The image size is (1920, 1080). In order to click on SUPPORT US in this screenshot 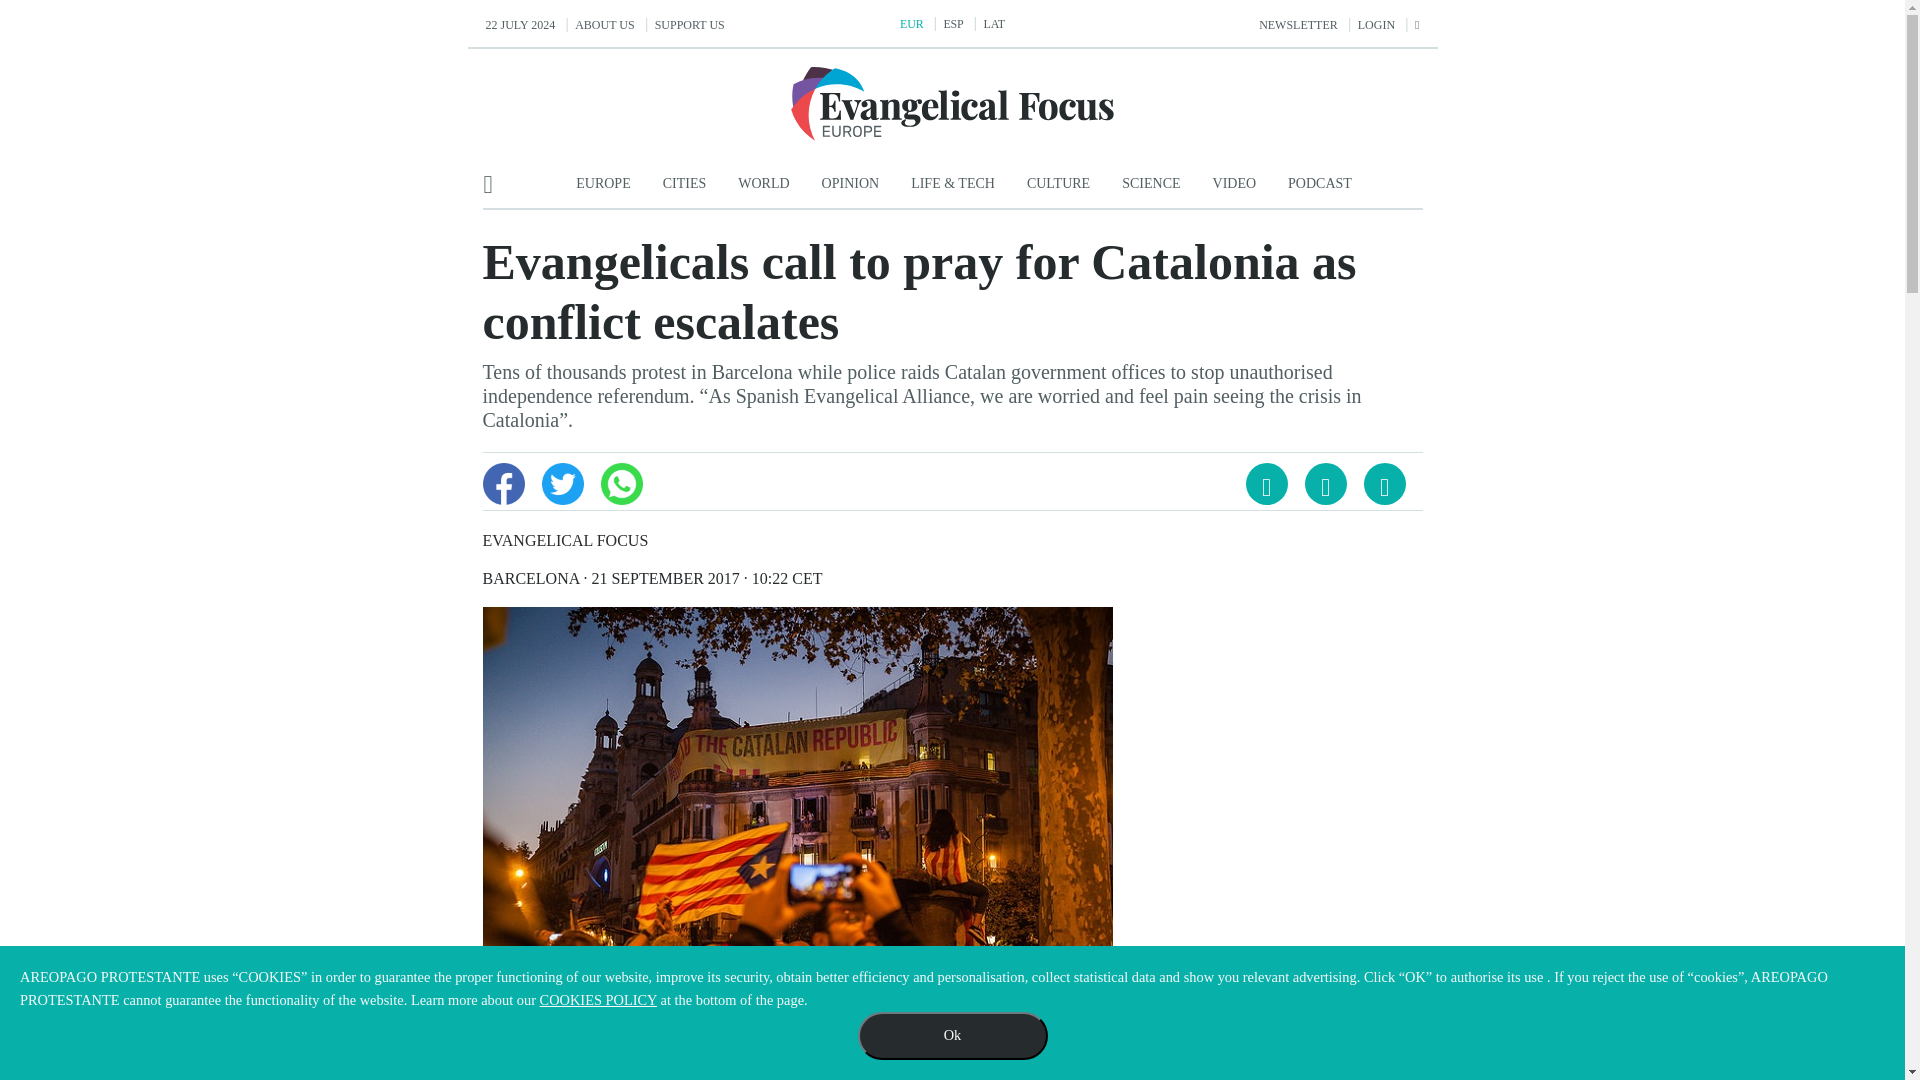, I will do `click(690, 25)`.